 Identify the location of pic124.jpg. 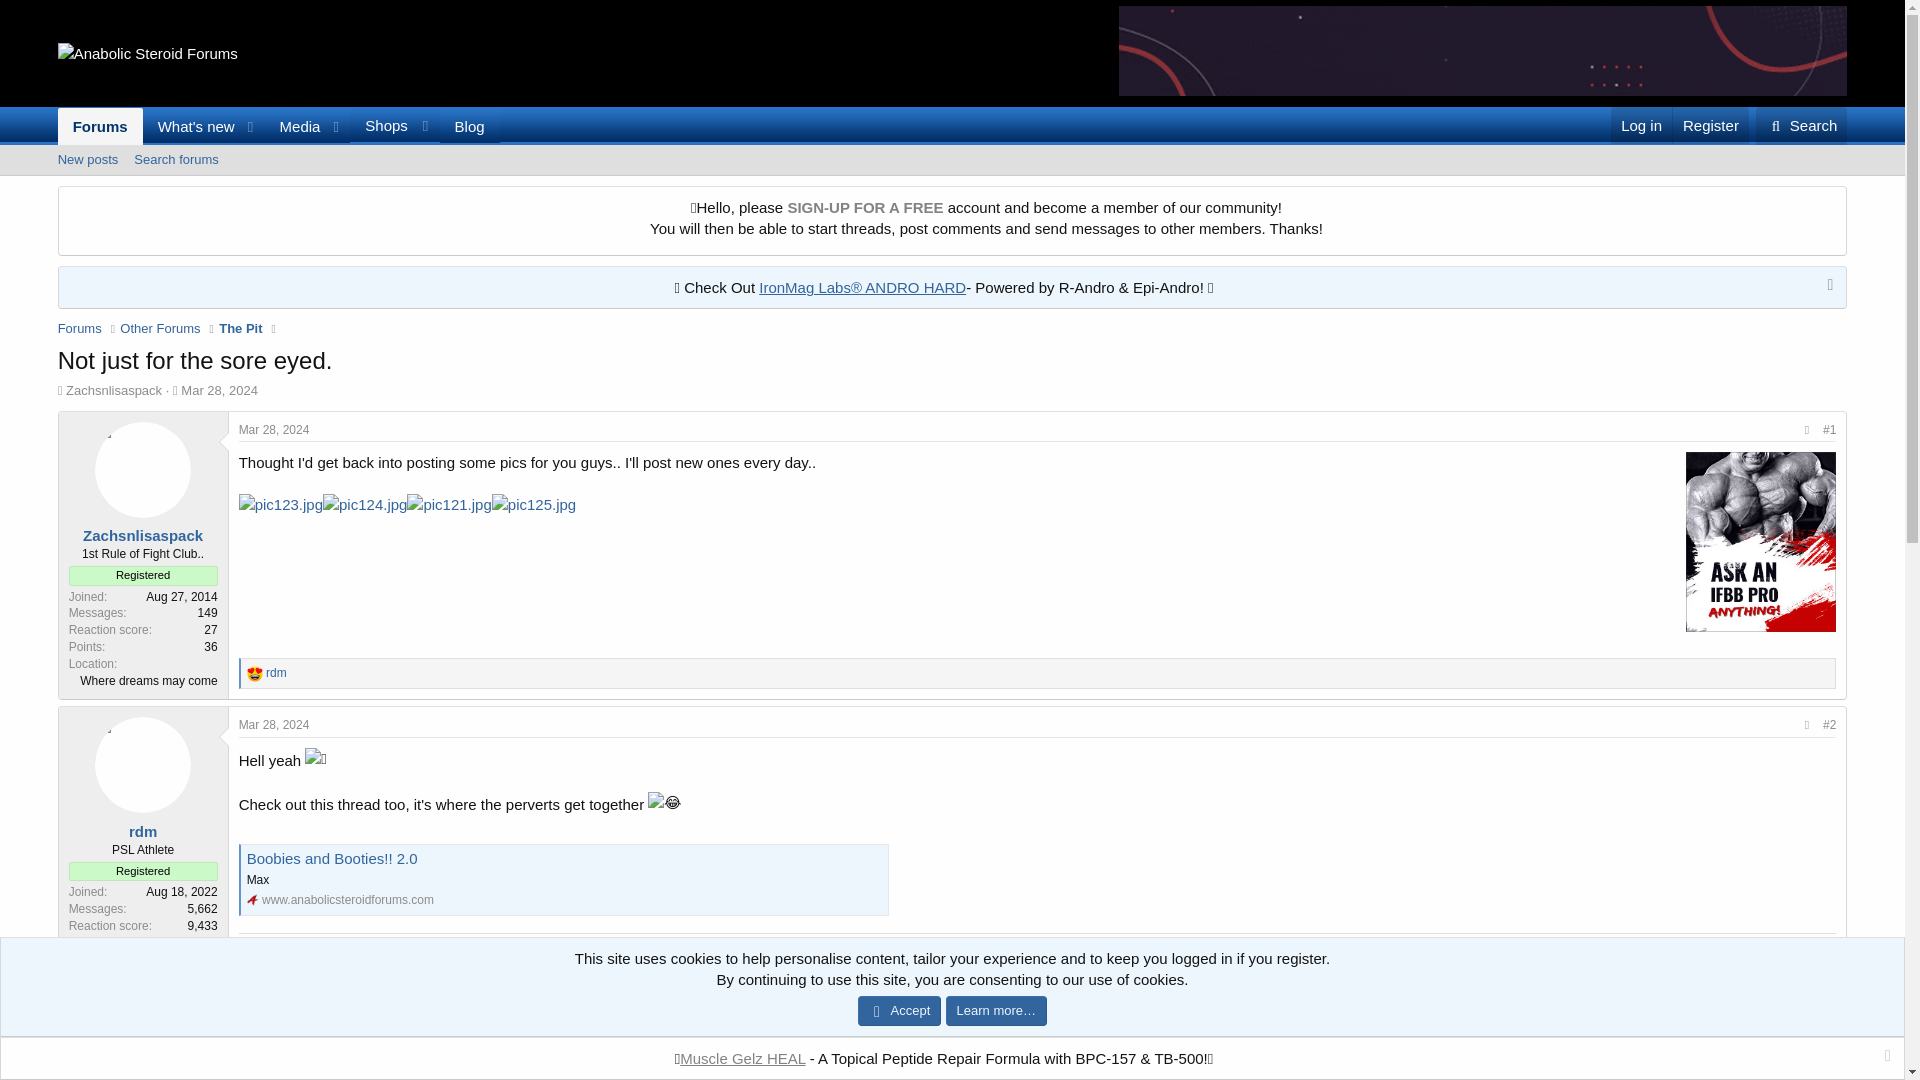
(293, 126).